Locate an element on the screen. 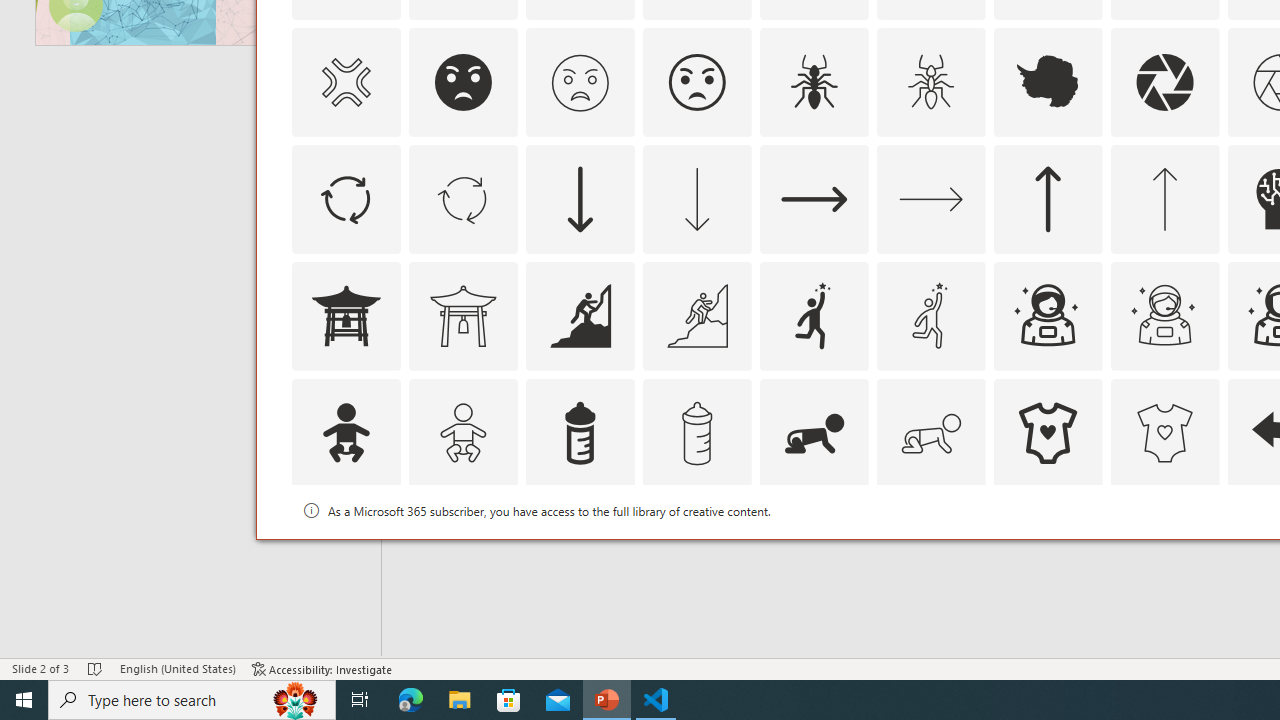 This screenshot has height=720, width=1280. AutomationID: Icons_BabyCrawling_M is located at coordinates (930, 432).